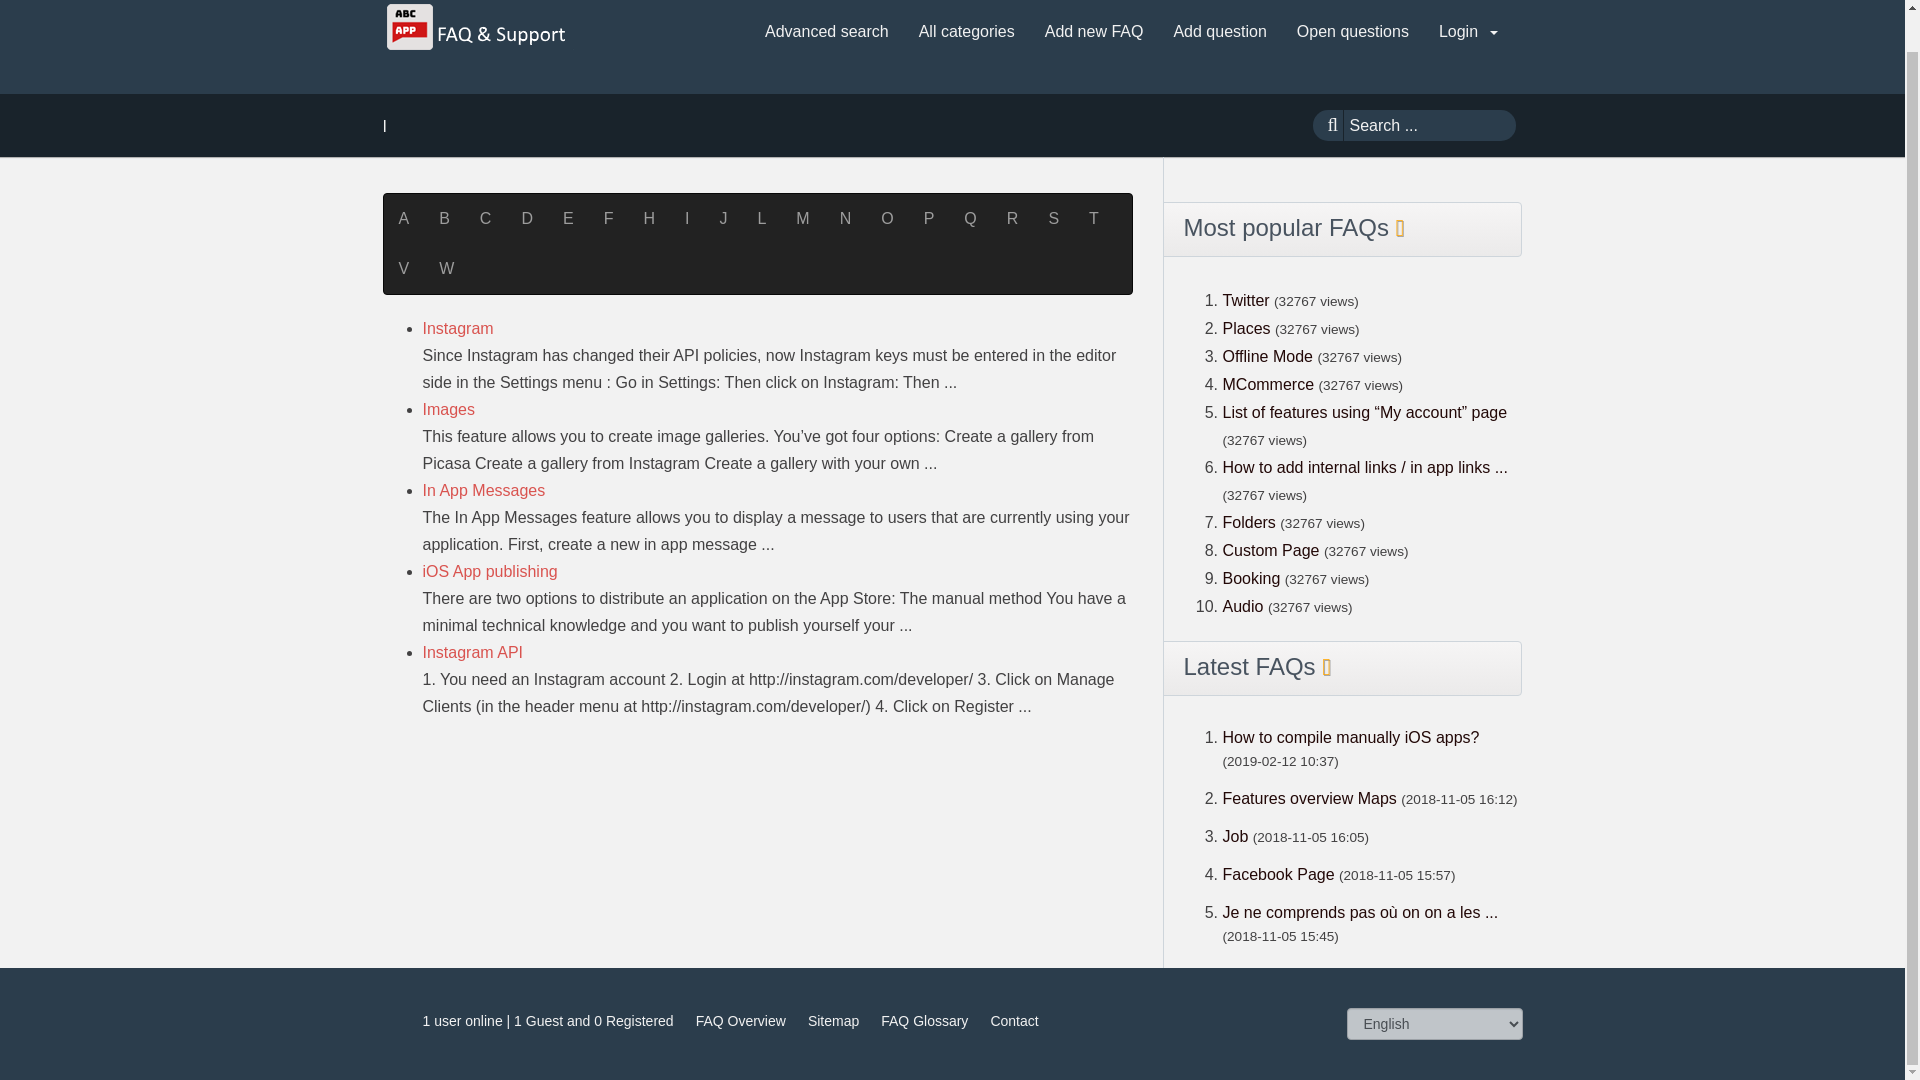 This screenshot has width=1920, height=1080. Describe the element at coordinates (477, 26) in the screenshot. I see `ABCApp Support and manual` at that location.